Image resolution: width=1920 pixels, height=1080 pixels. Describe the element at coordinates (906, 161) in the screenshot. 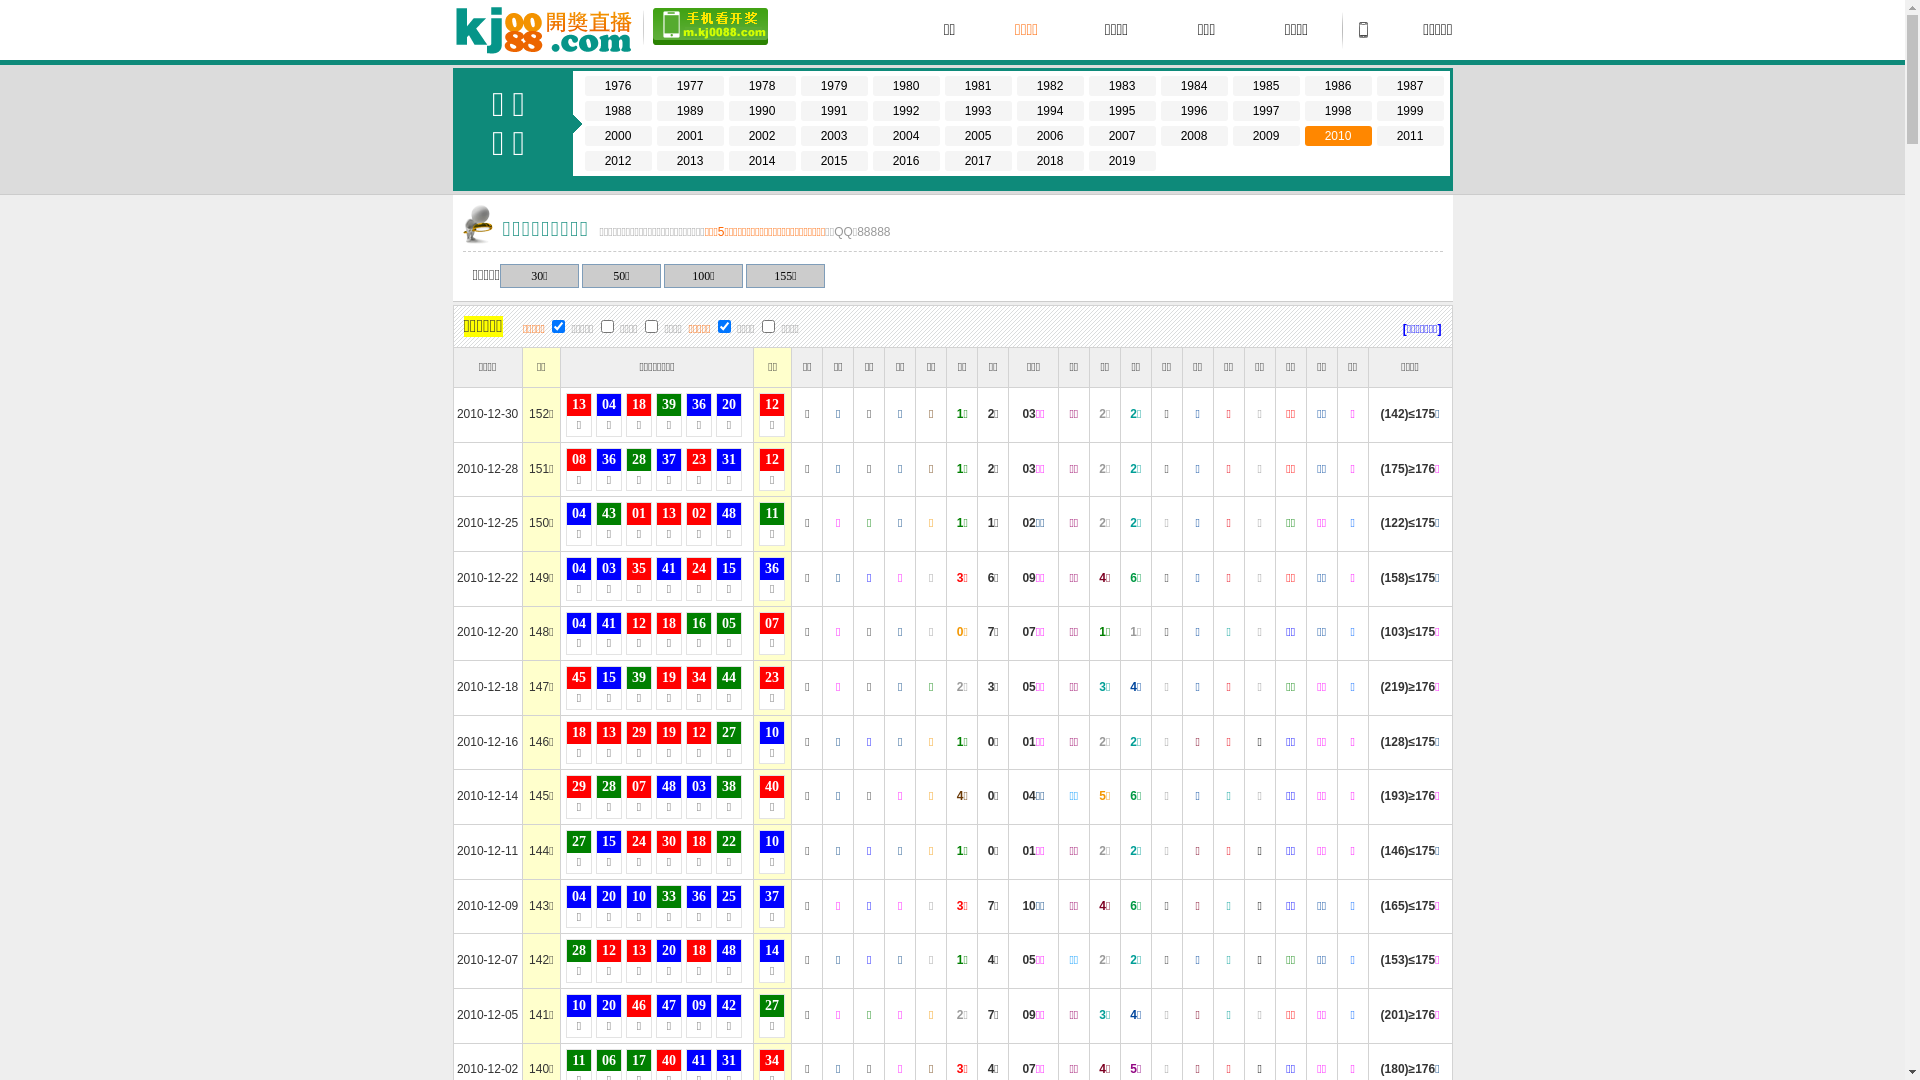

I see `2016` at that location.